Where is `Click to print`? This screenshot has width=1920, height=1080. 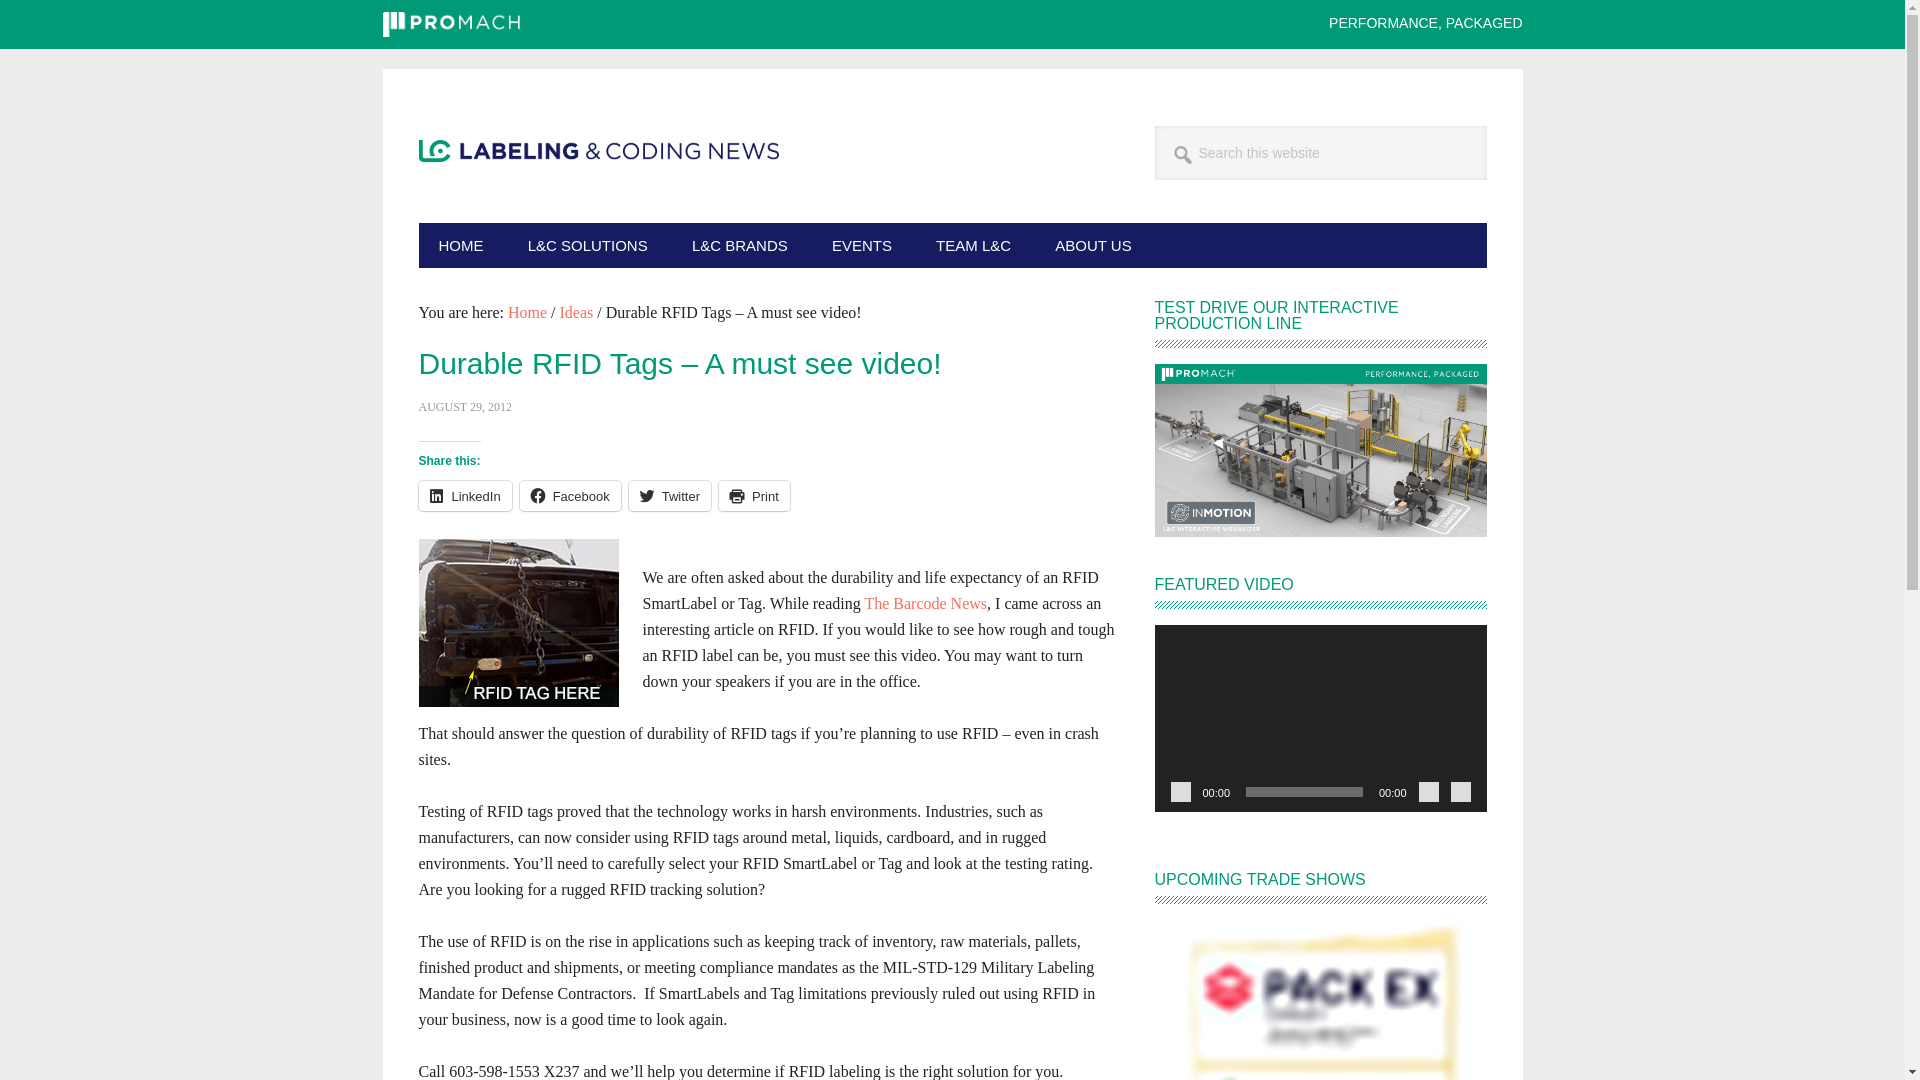
Click to print is located at coordinates (754, 494).